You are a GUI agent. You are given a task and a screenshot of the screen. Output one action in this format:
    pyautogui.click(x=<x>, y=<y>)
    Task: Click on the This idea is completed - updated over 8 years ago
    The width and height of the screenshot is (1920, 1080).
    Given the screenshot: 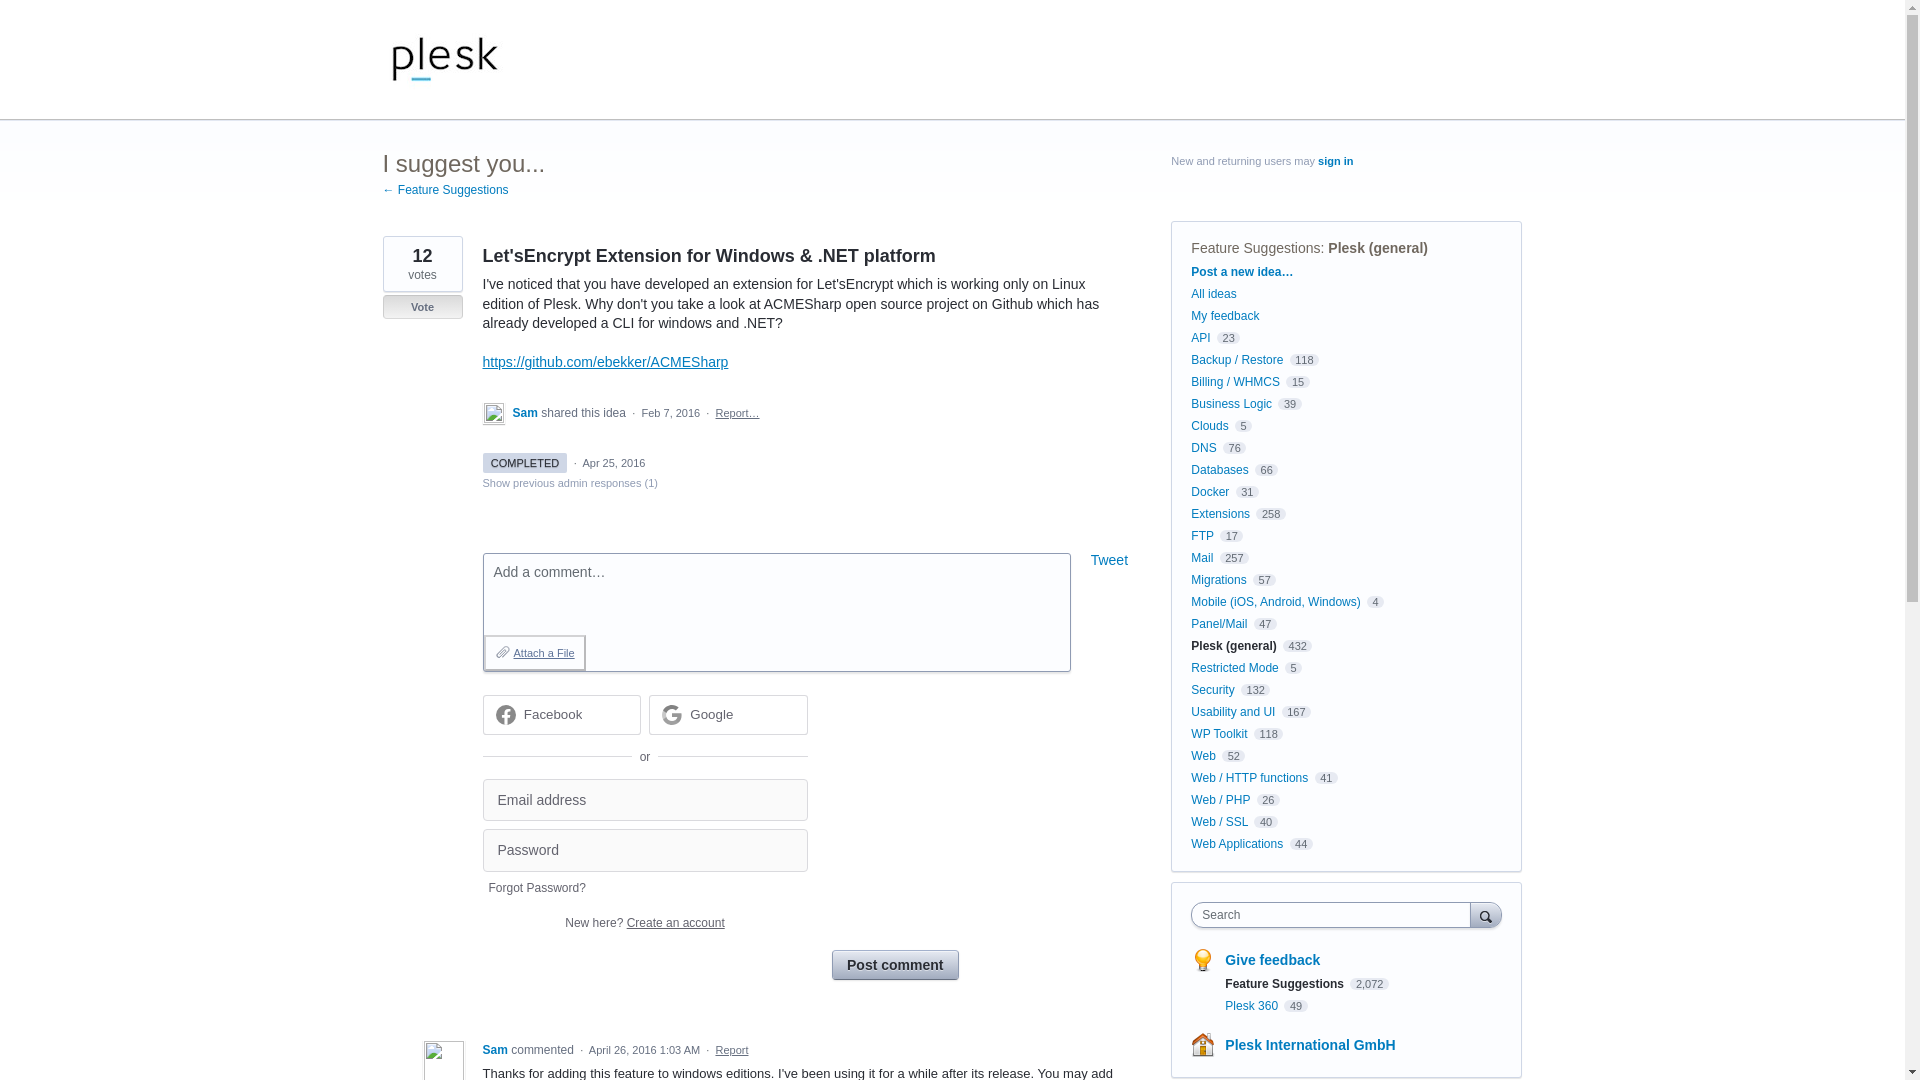 What is the action you would take?
    pyautogui.click(x=524, y=462)
    